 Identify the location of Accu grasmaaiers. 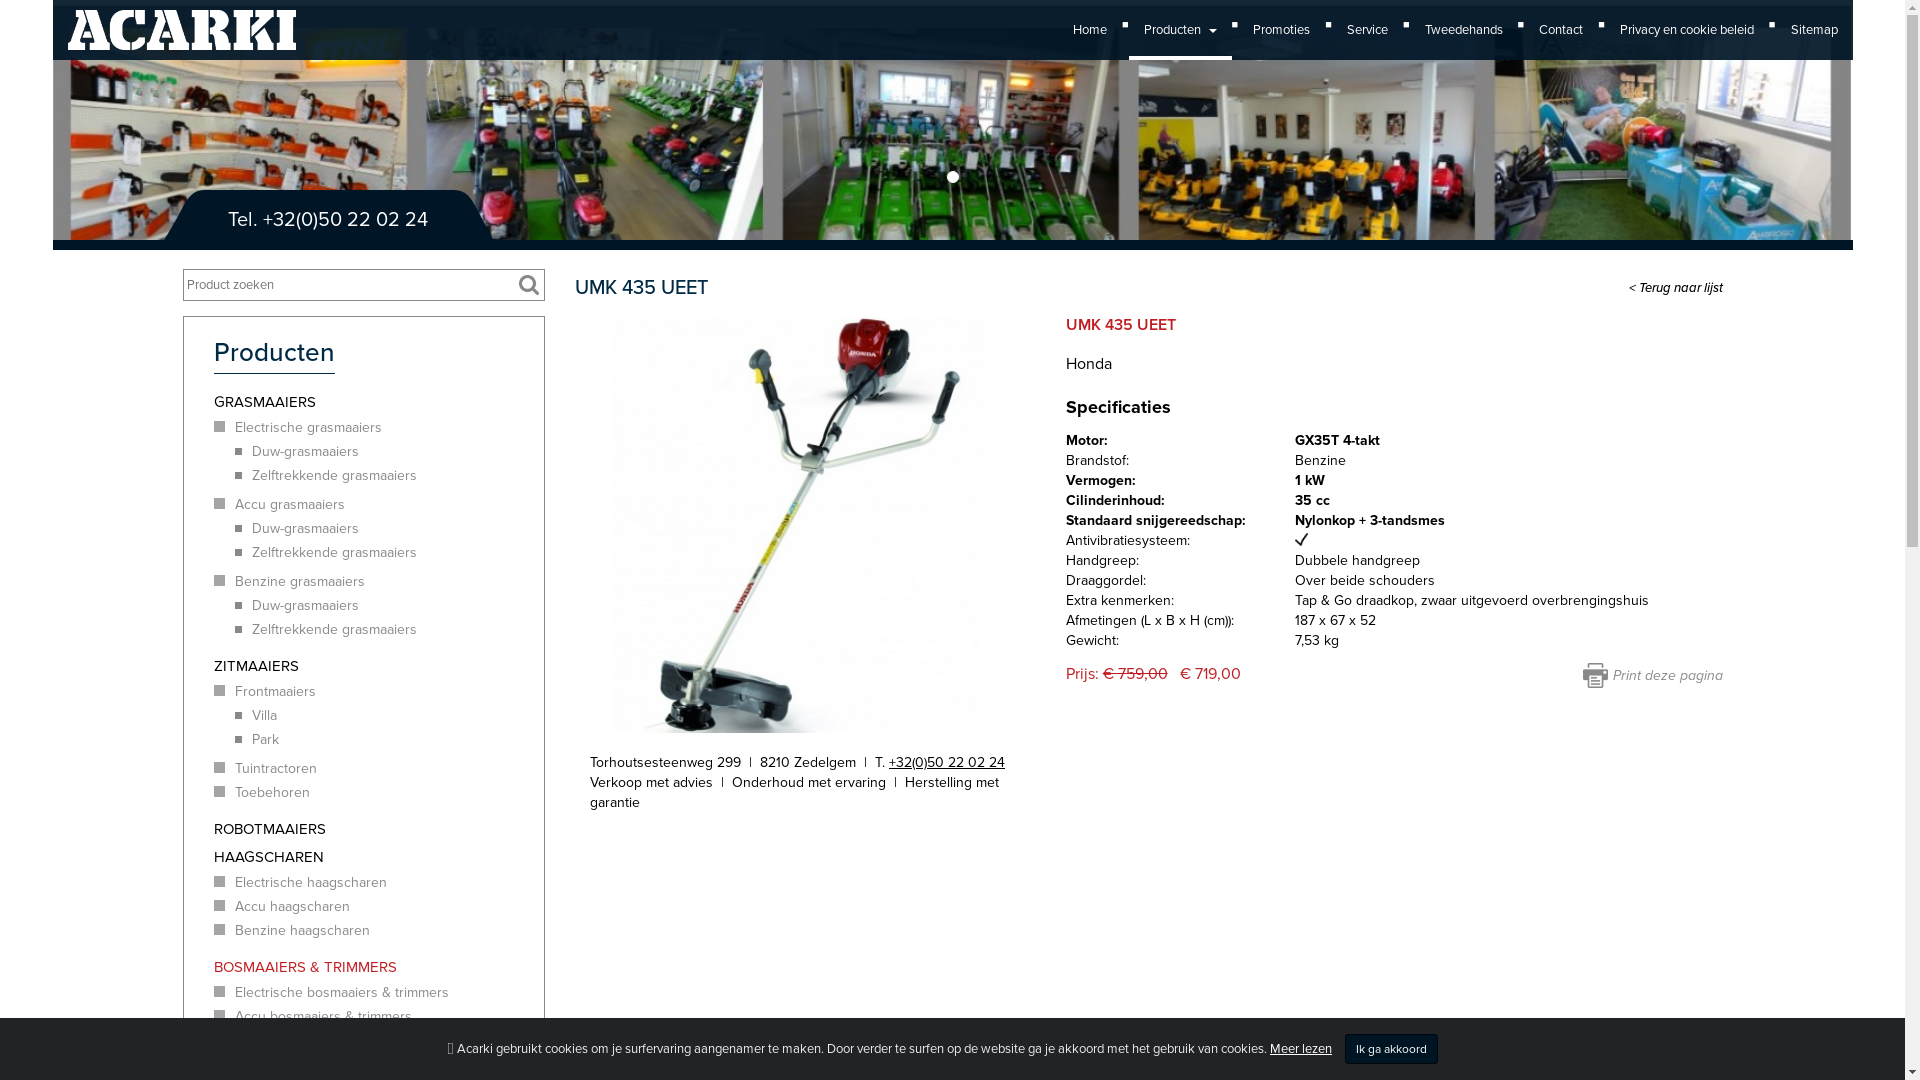
(380, 505).